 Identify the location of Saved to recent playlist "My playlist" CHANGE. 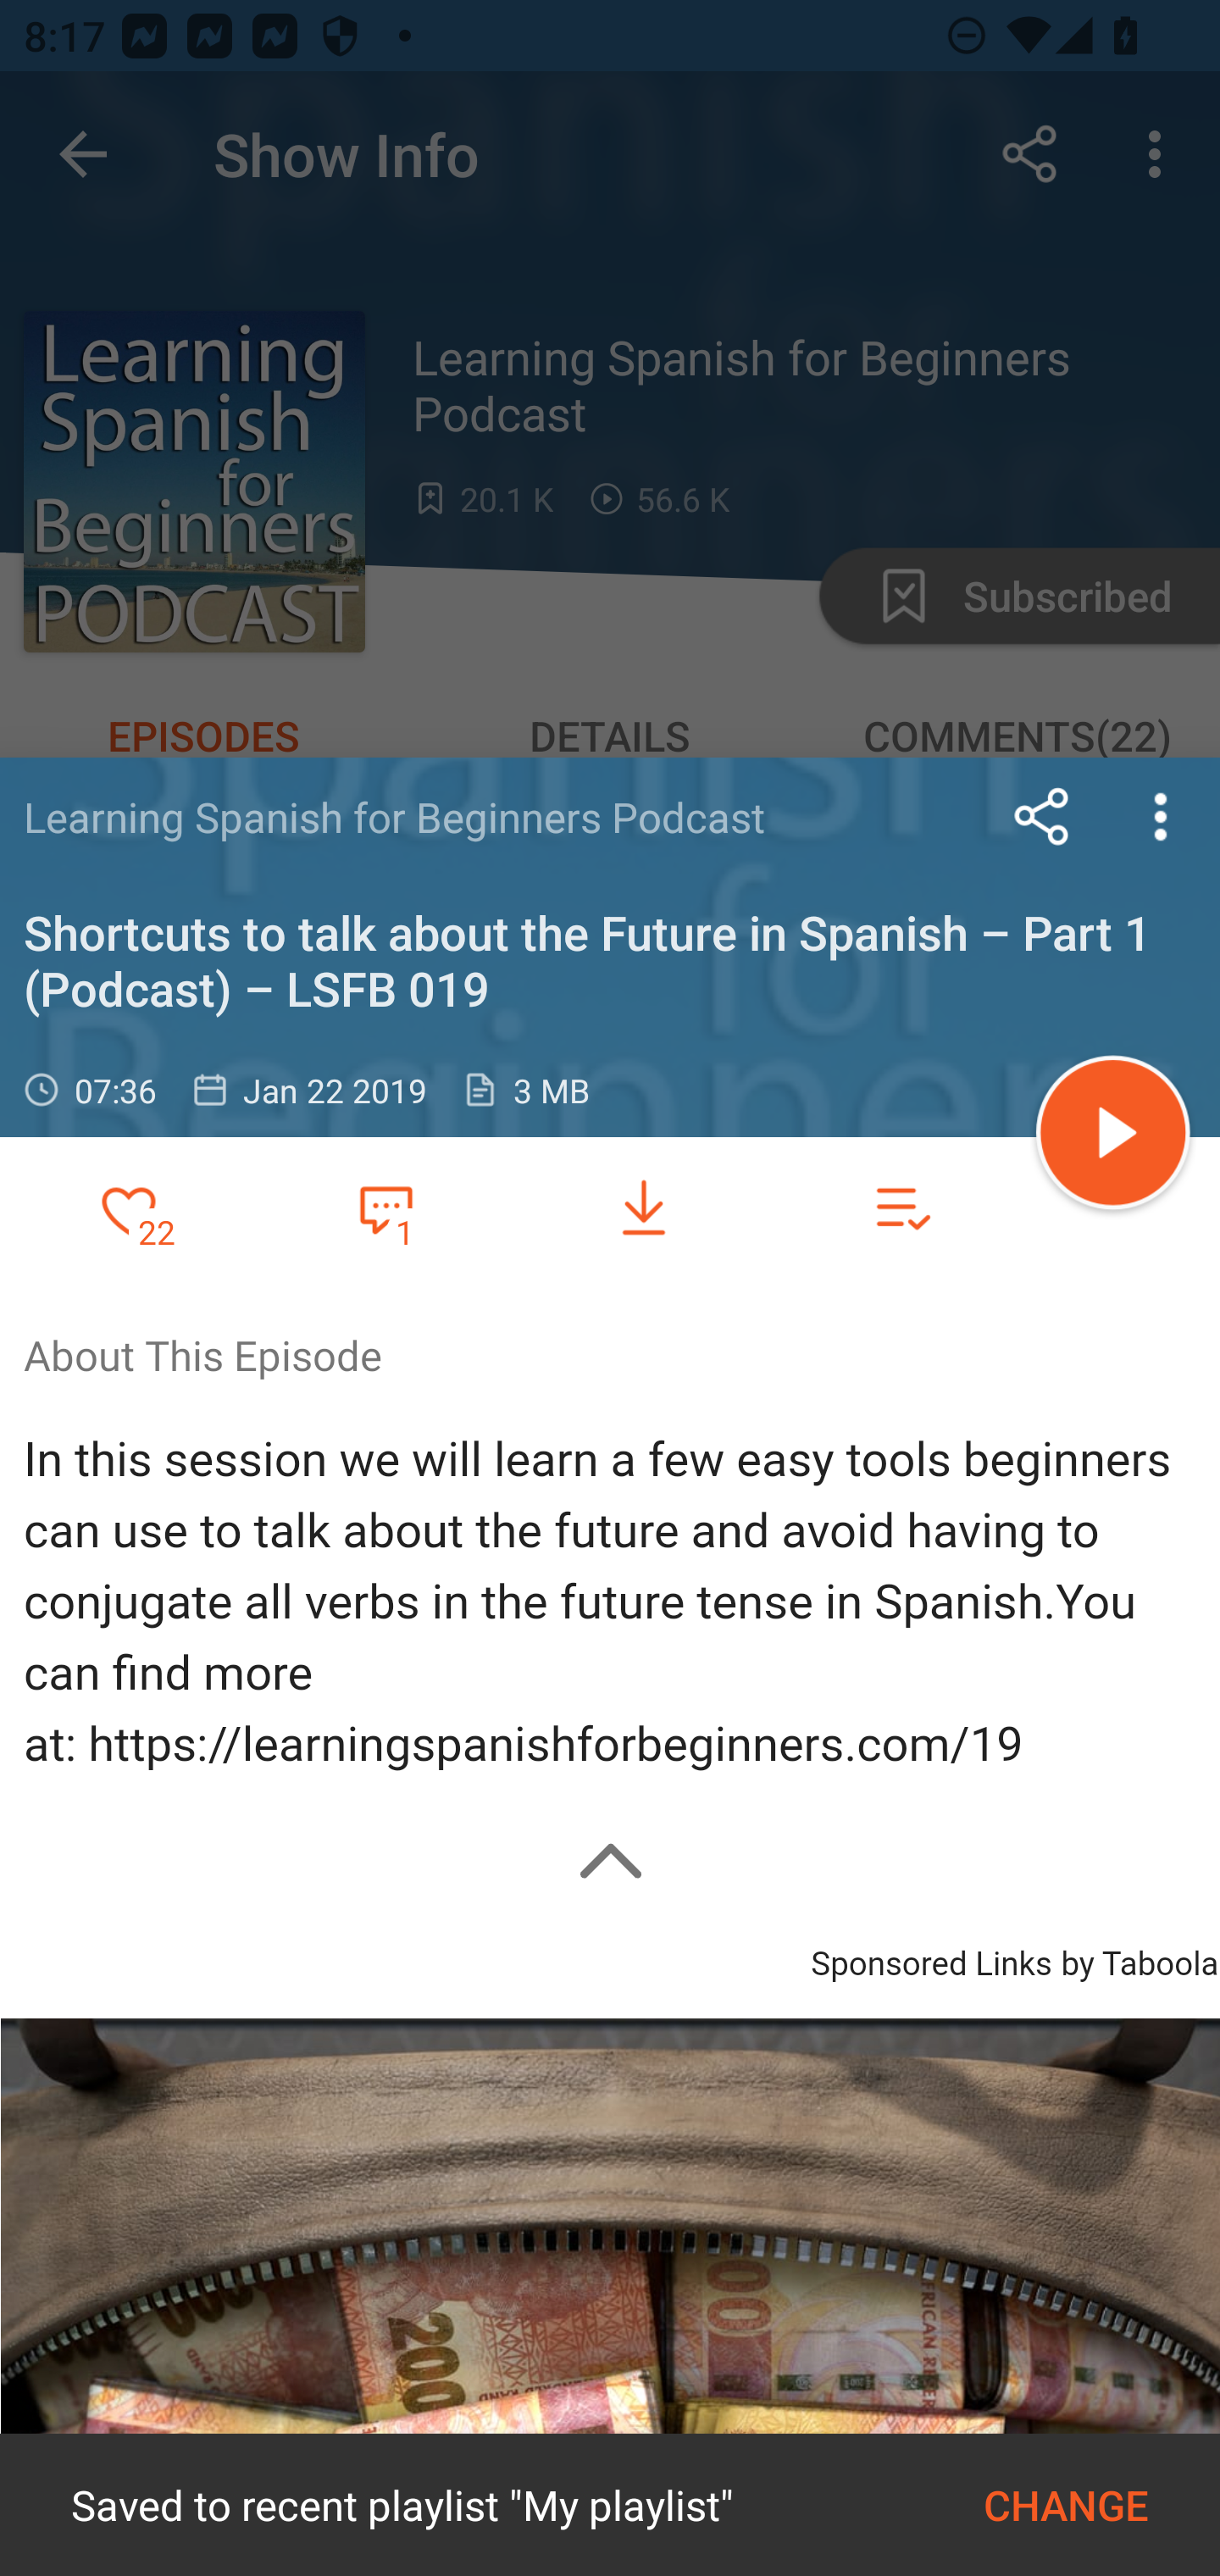
(610, 2505).